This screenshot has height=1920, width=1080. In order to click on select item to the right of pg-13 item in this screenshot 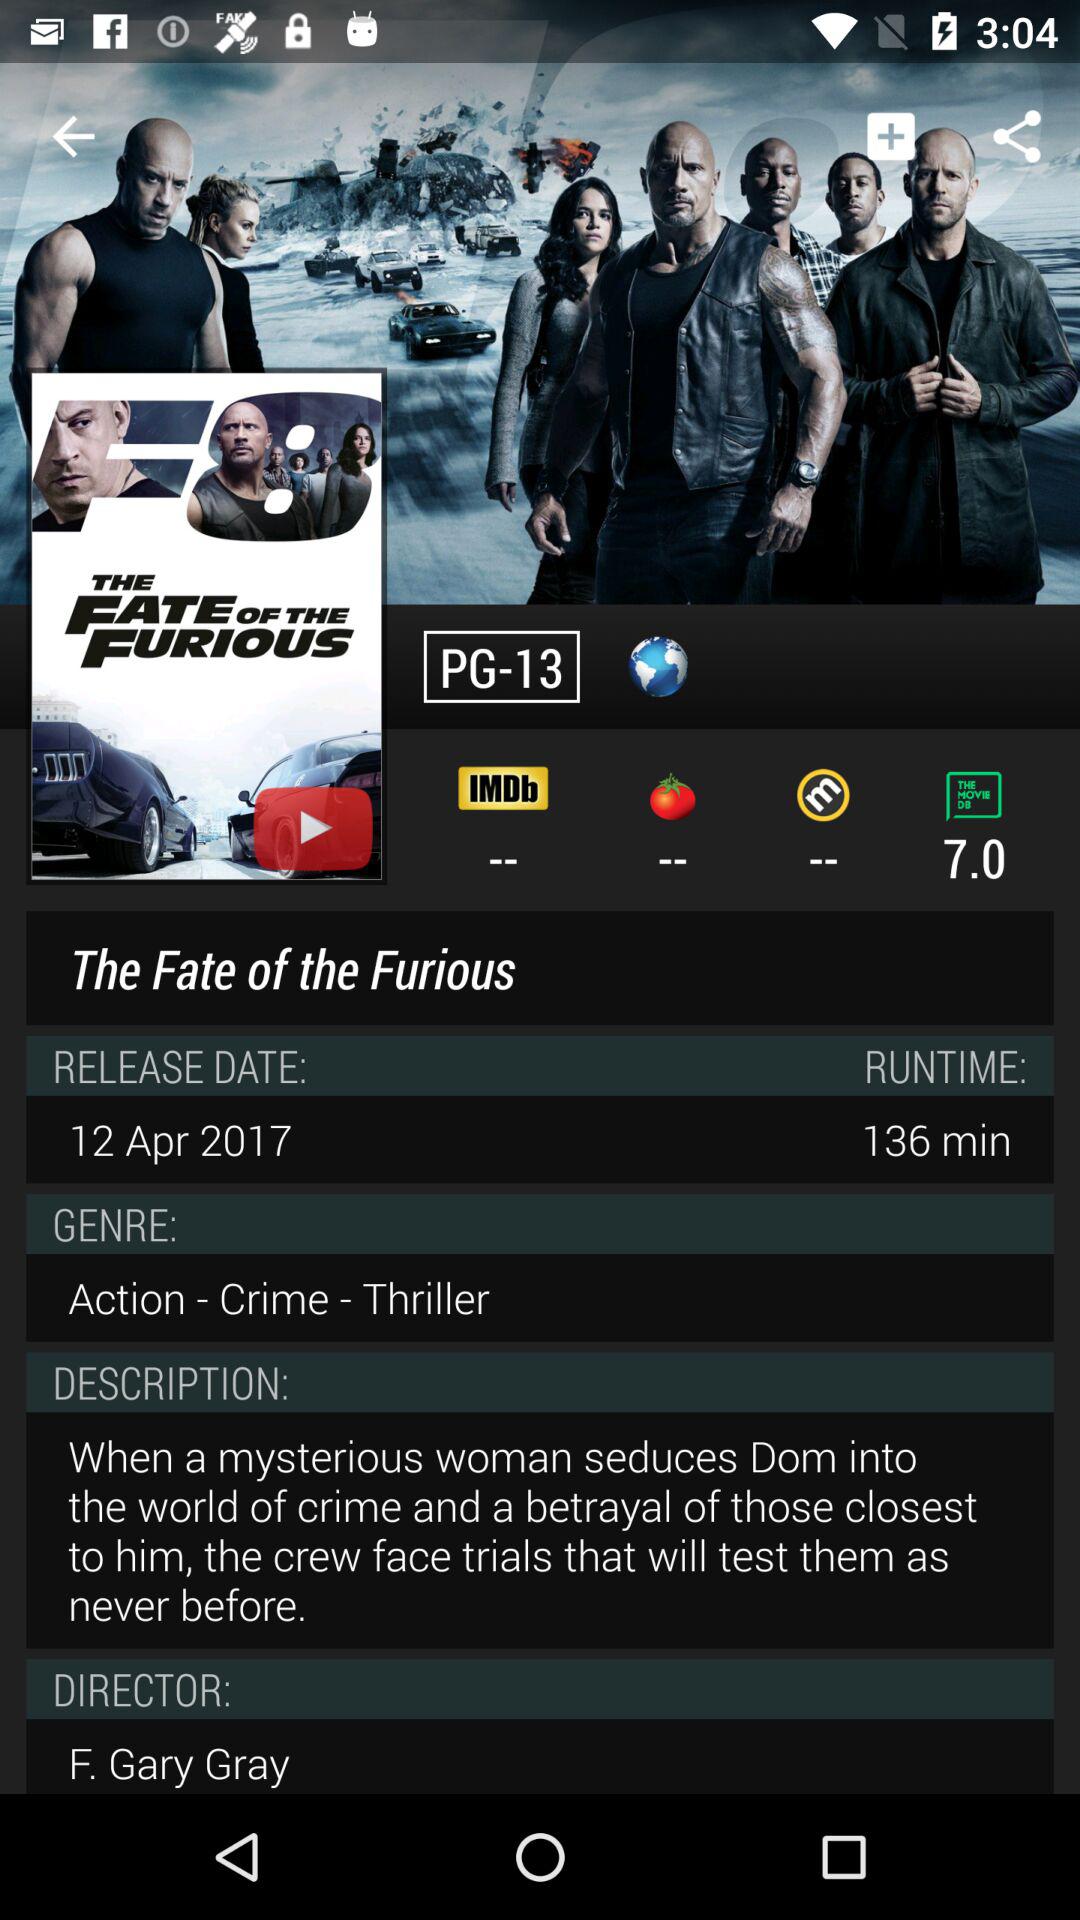, I will do `click(658, 666)`.